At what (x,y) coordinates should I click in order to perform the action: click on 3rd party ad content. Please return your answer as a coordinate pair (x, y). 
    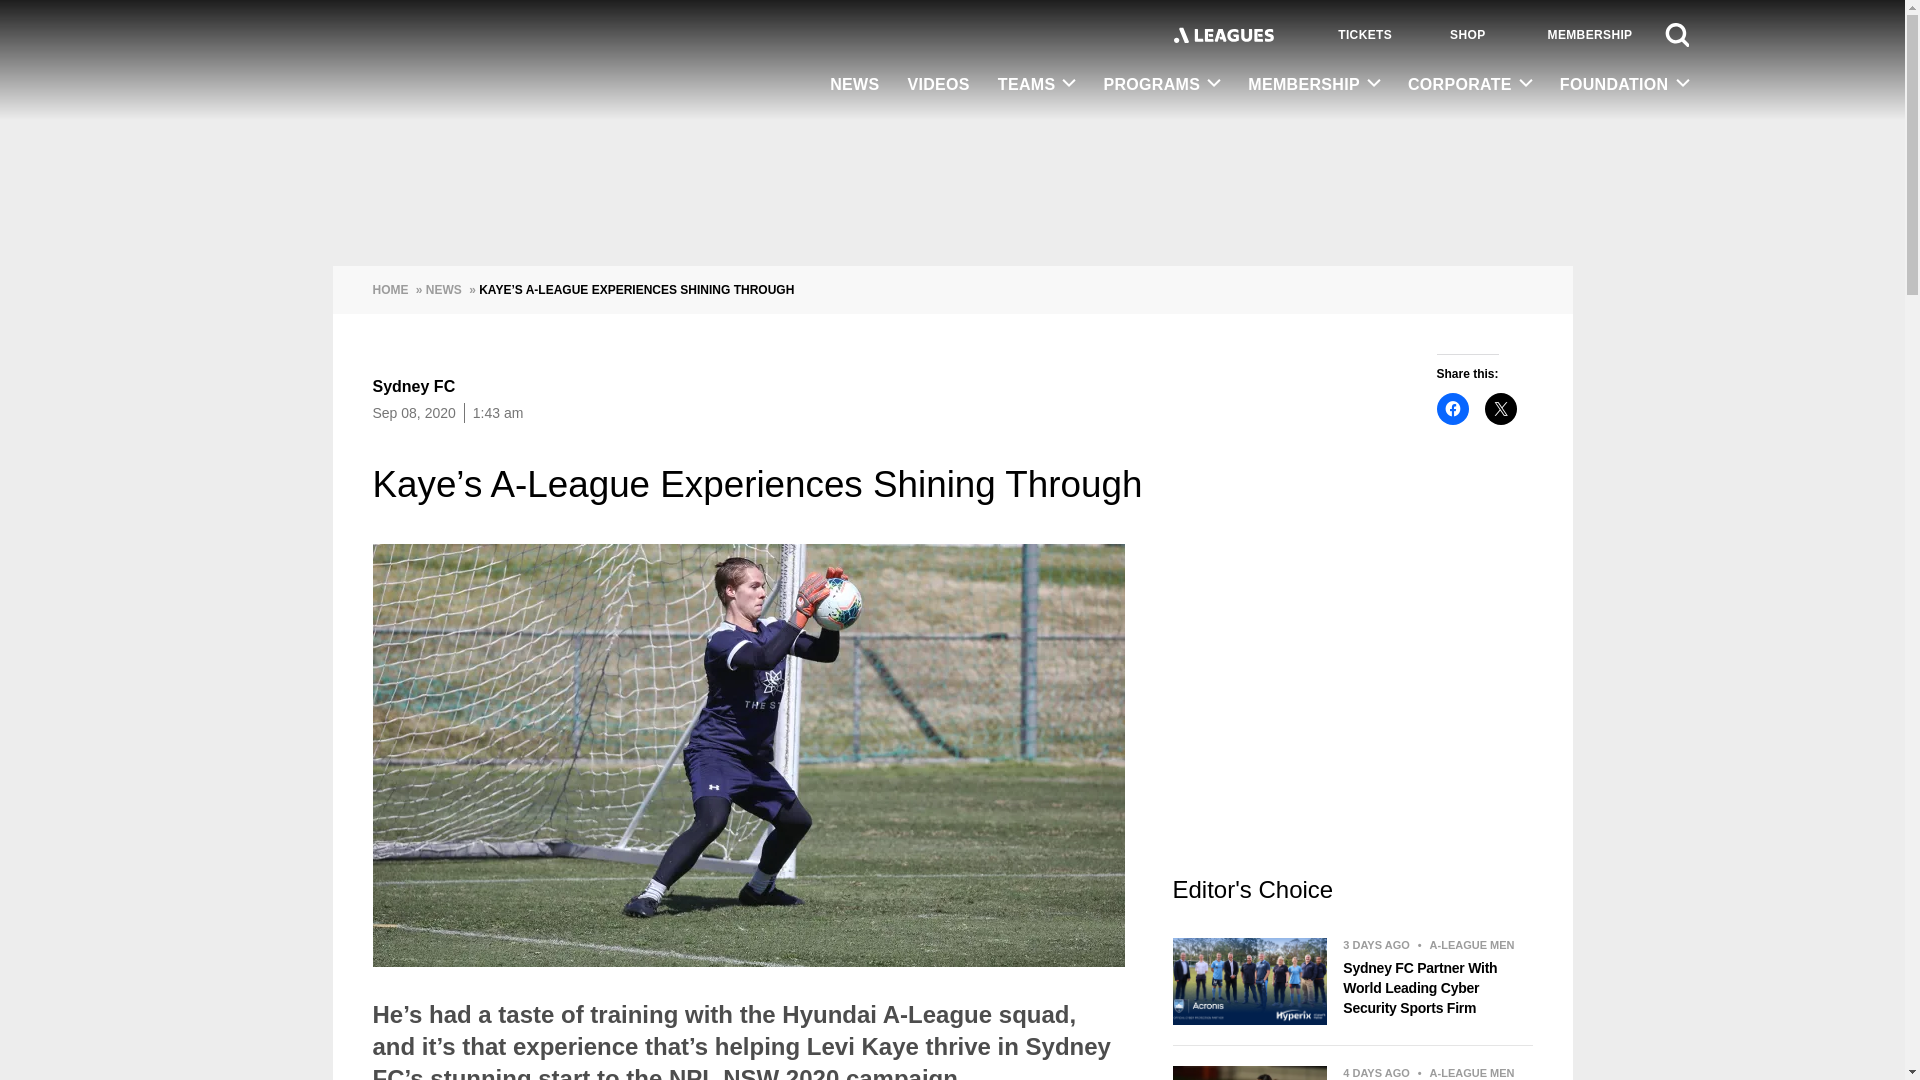
    Looking at the image, I should click on (951, 192).